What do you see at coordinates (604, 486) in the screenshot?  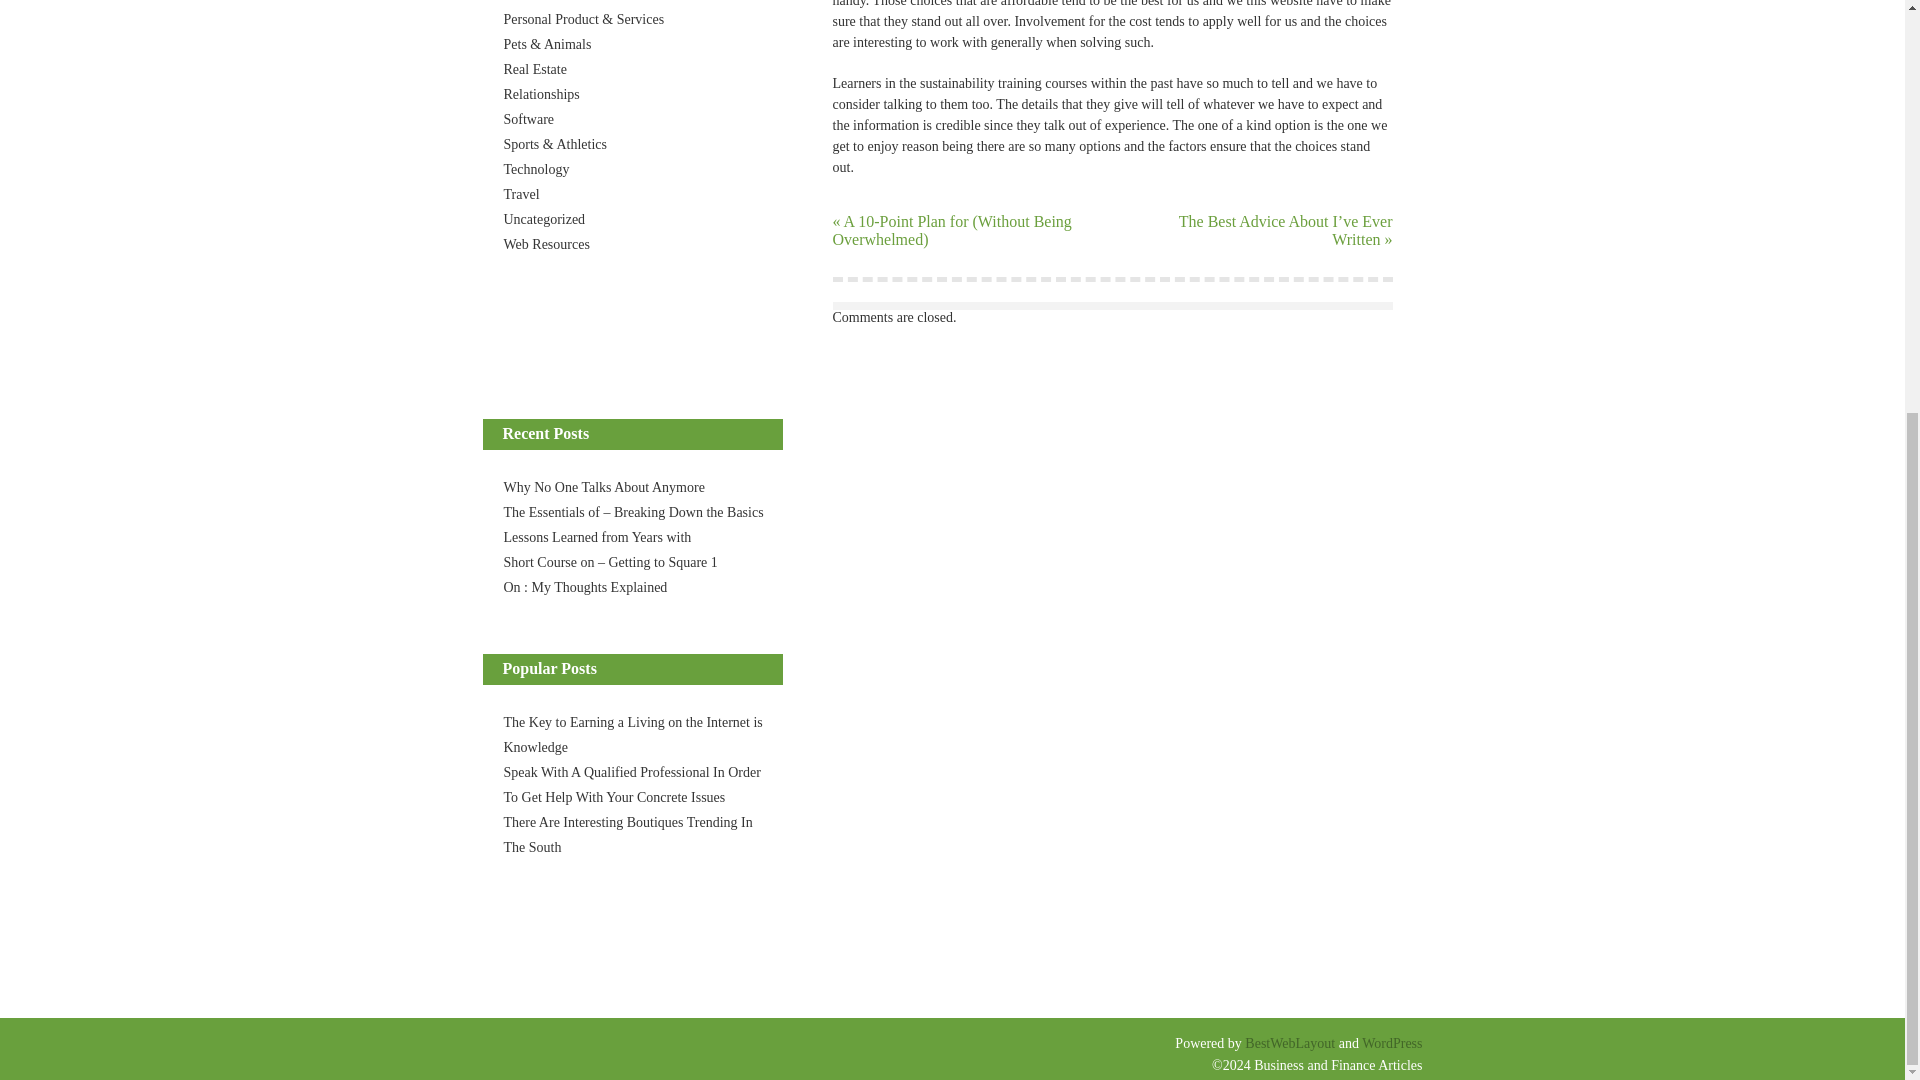 I see `Why No One Talks About Anymore` at bounding box center [604, 486].